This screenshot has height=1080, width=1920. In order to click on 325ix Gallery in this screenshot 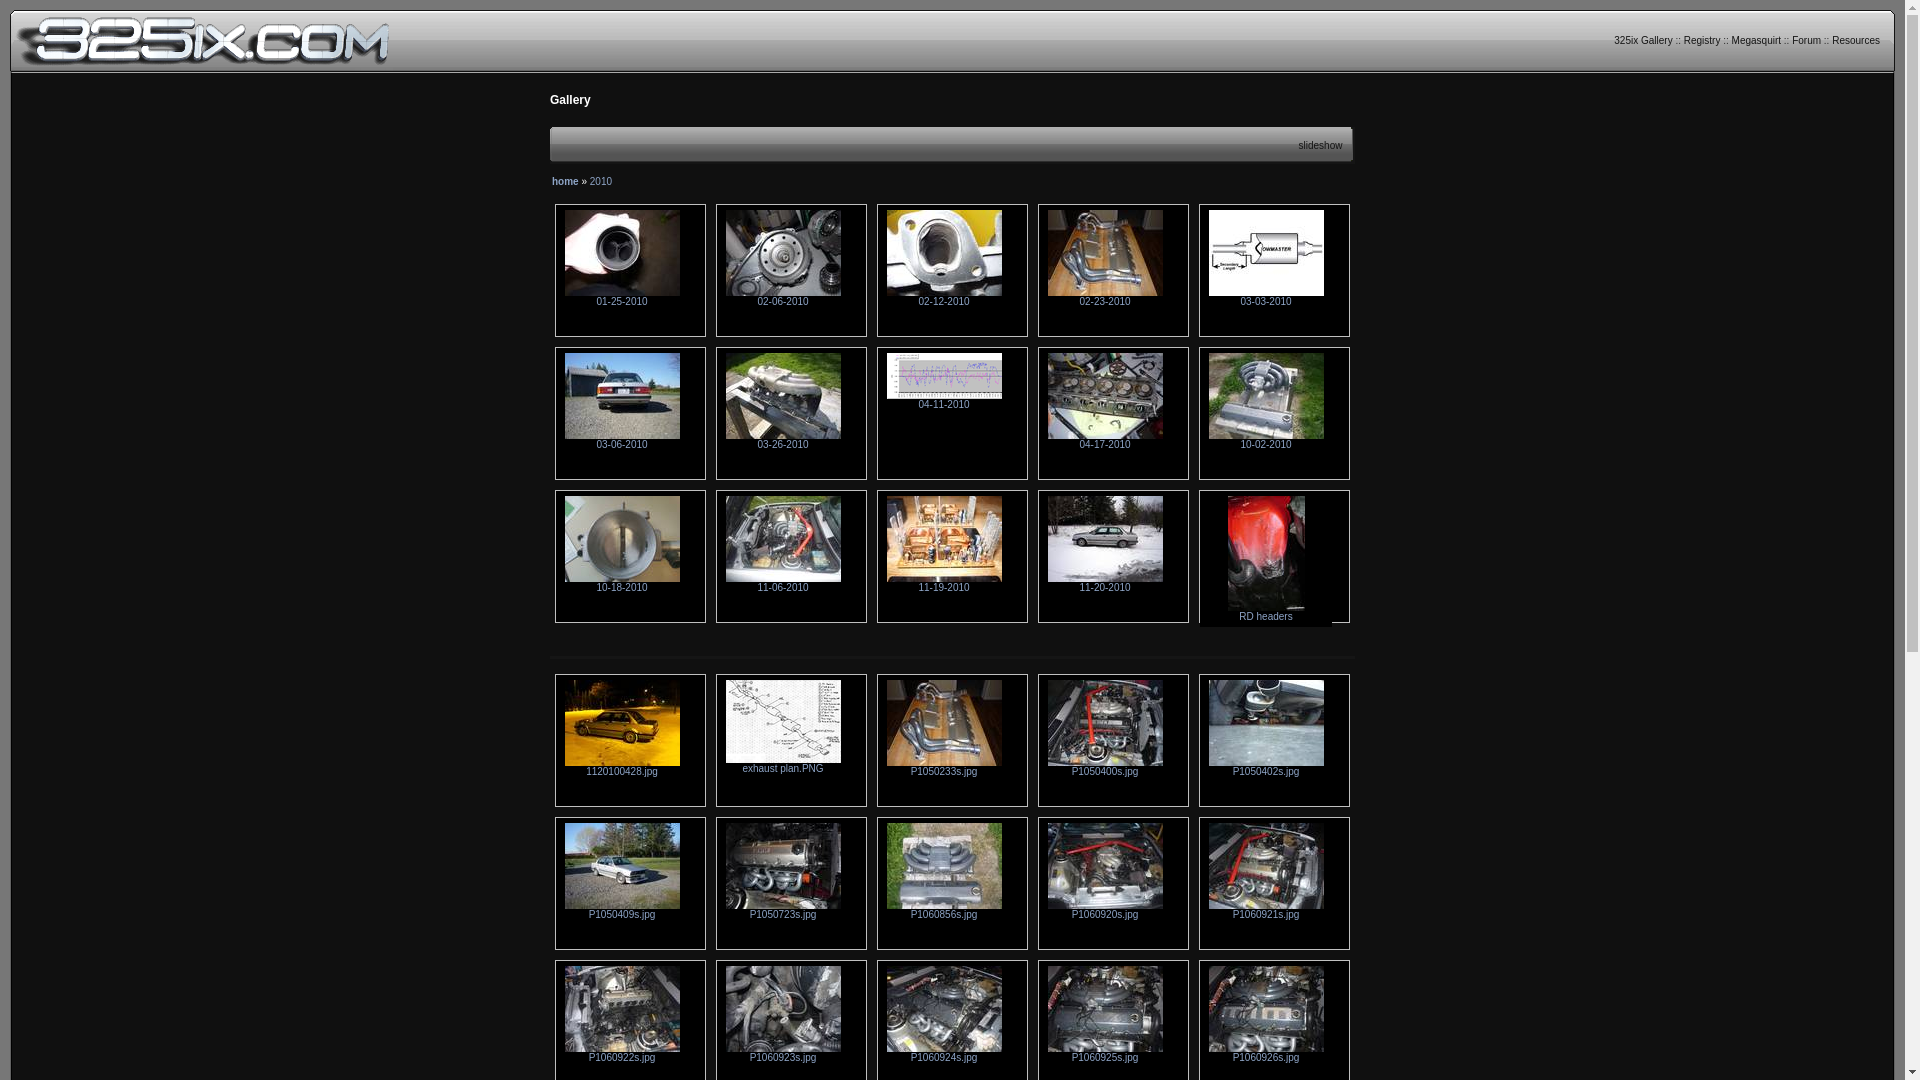, I will do `click(1643, 40)`.